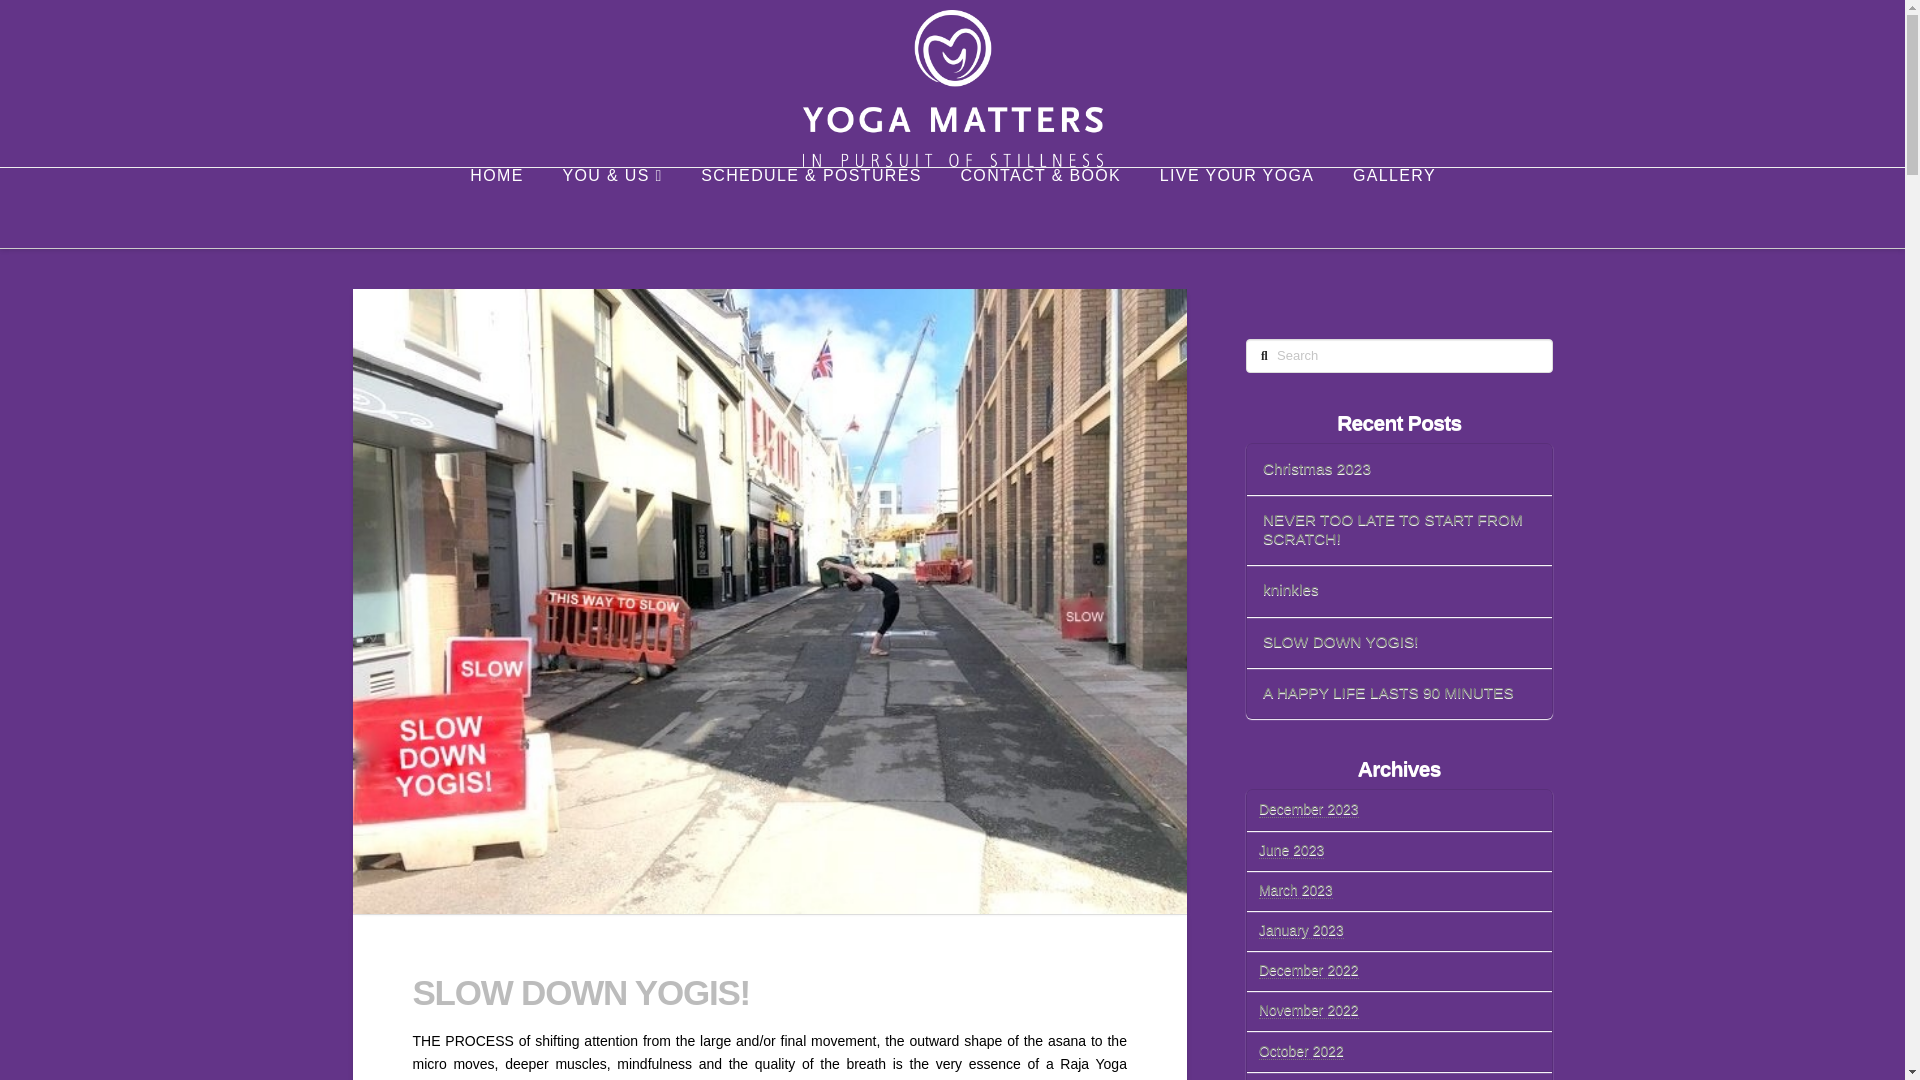 This screenshot has width=1920, height=1080. What do you see at coordinates (1400, 693) in the screenshot?
I see `A HAPPY LIFE LASTS 90 MINUTES` at bounding box center [1400, 693].